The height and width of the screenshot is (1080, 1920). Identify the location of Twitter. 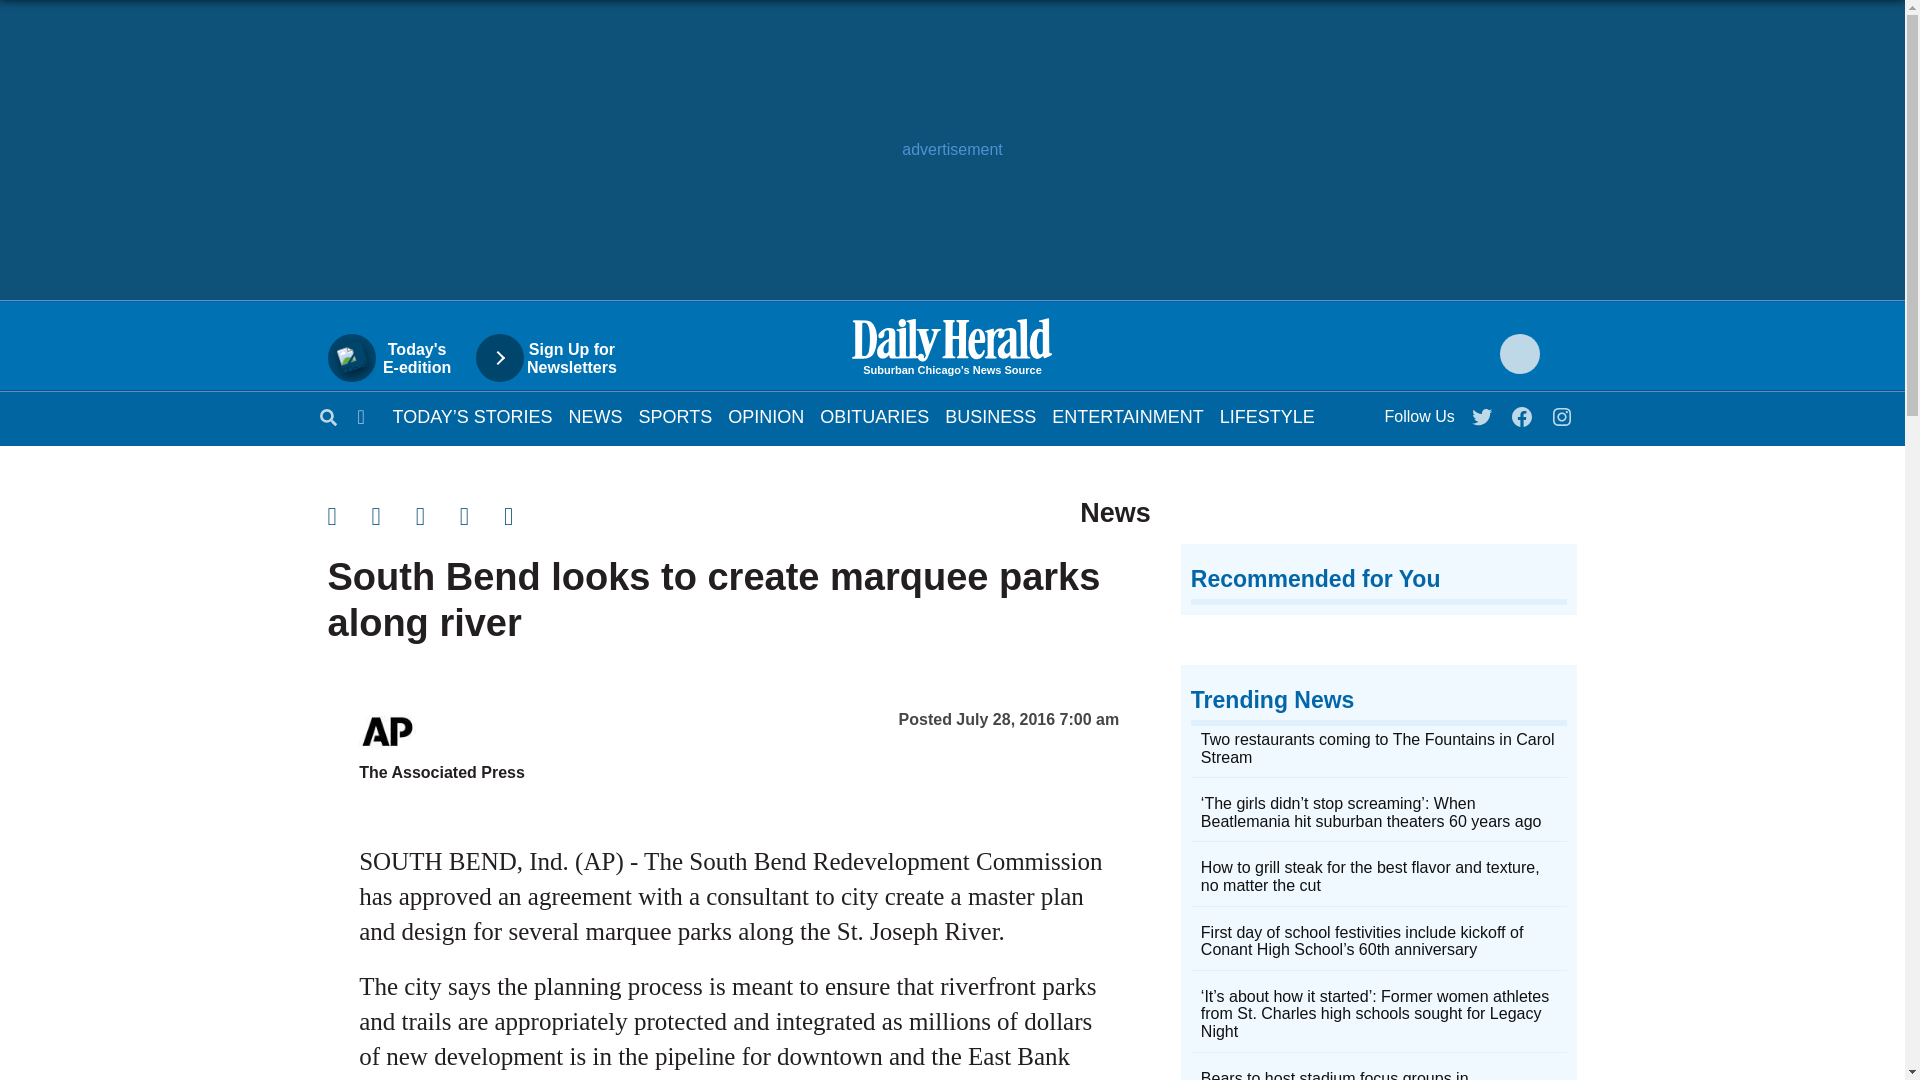
(1483, 412).